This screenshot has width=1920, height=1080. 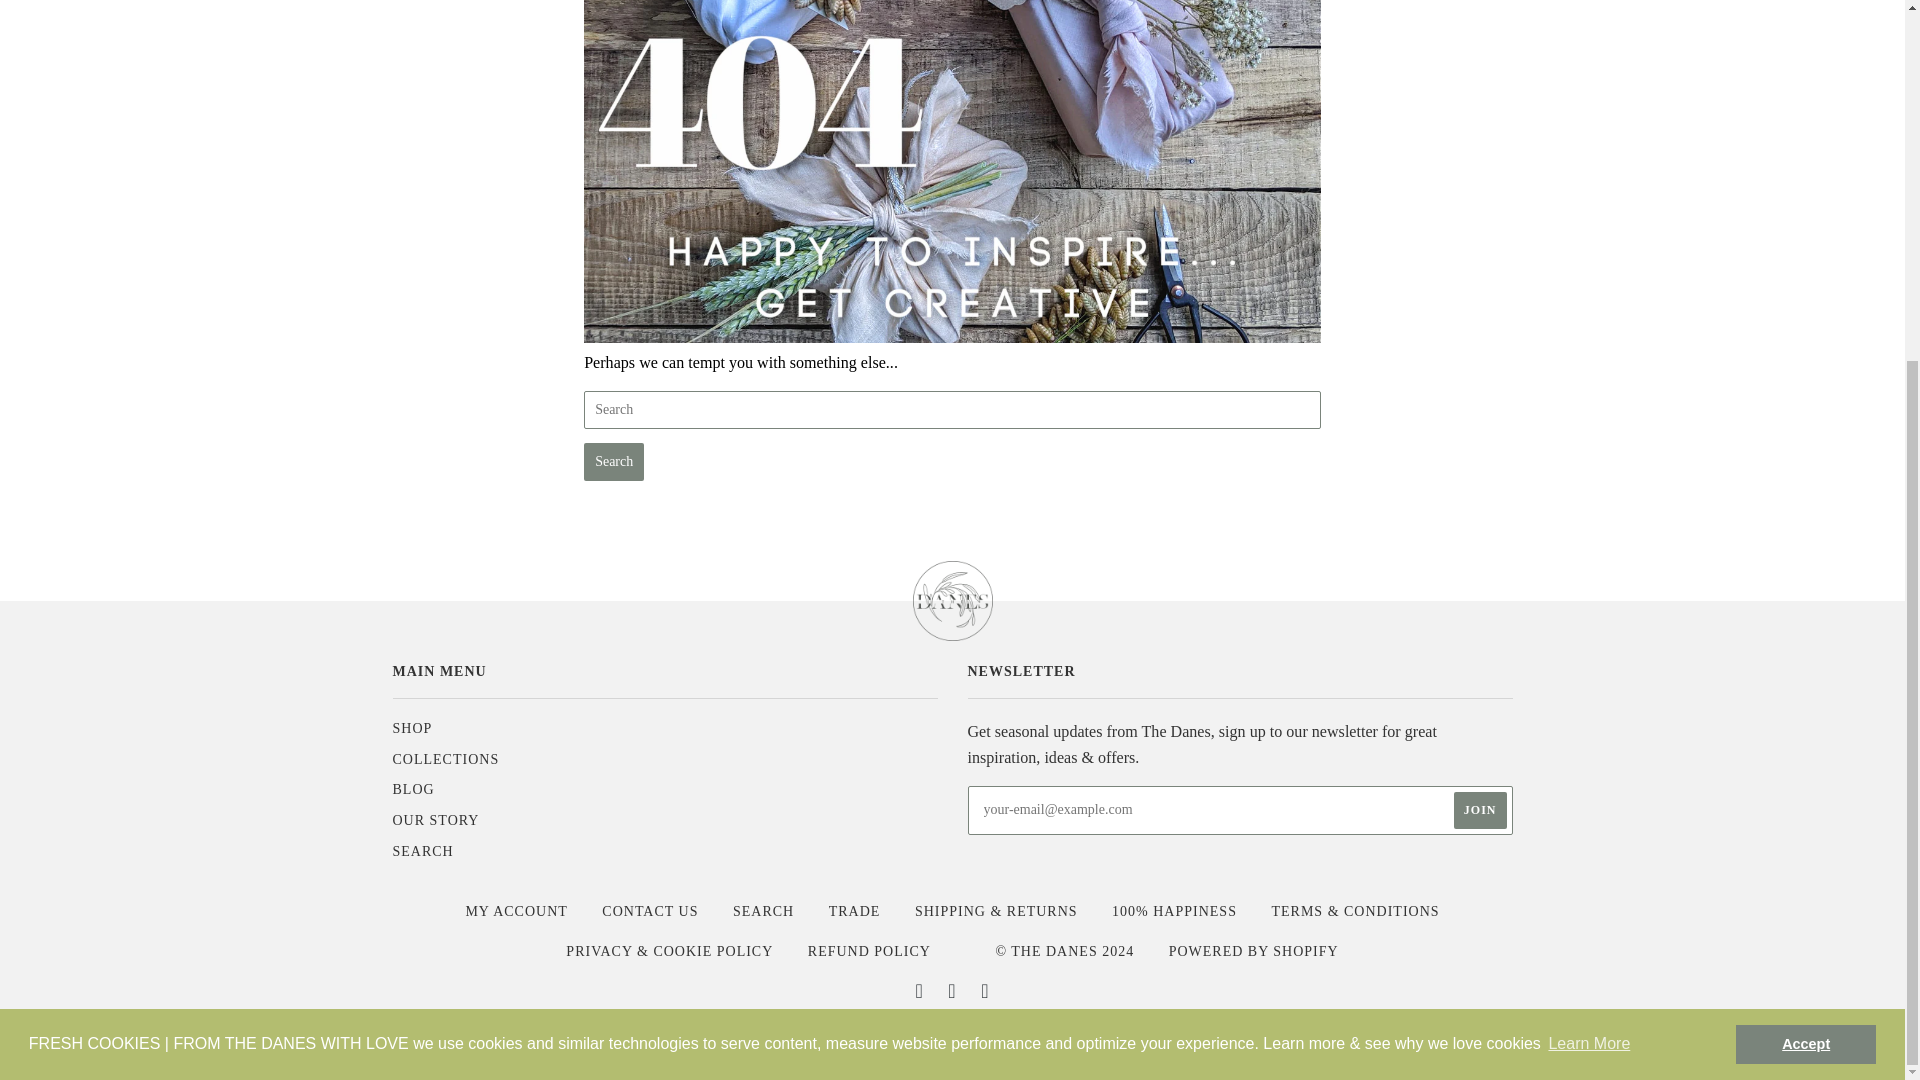 I want to click on UNION PAY, so click(x=1190, y=1036).